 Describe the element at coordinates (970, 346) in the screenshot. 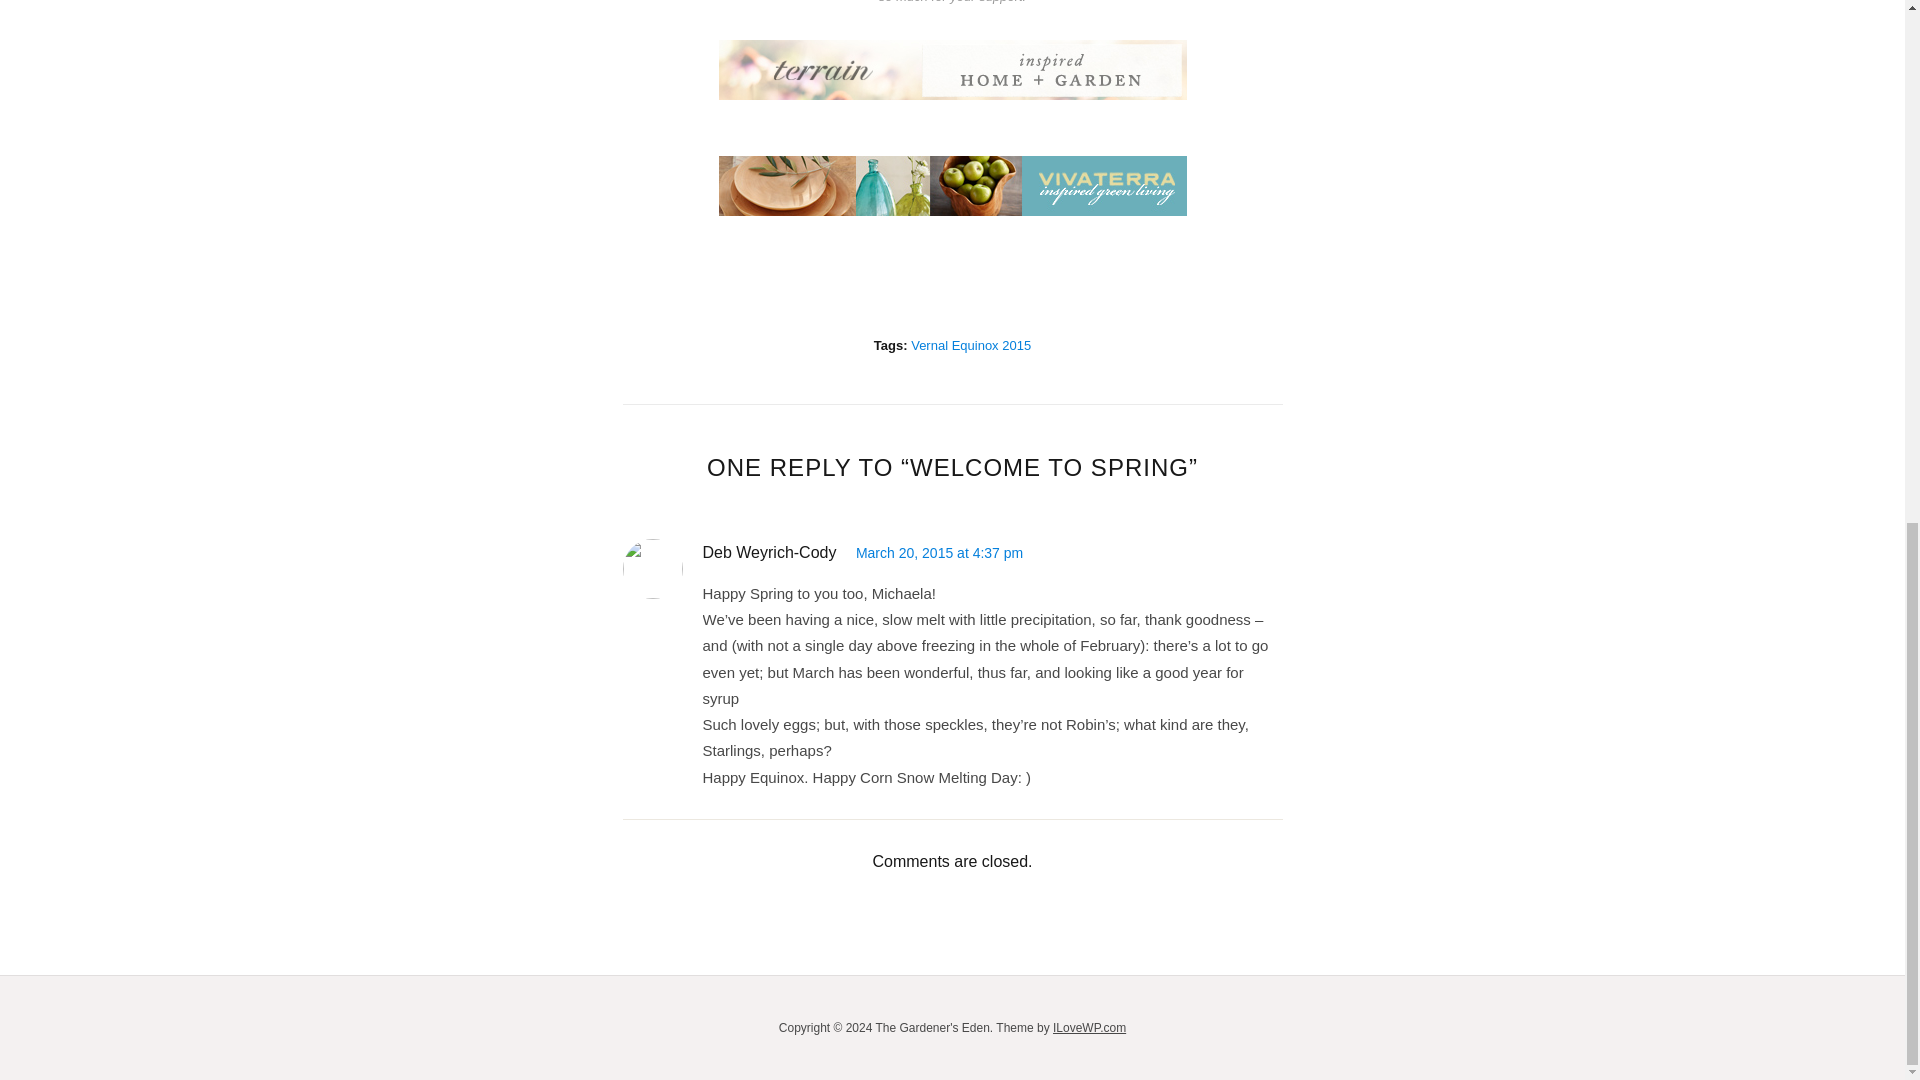

I see `Vernal Equinox 2015` at that location.